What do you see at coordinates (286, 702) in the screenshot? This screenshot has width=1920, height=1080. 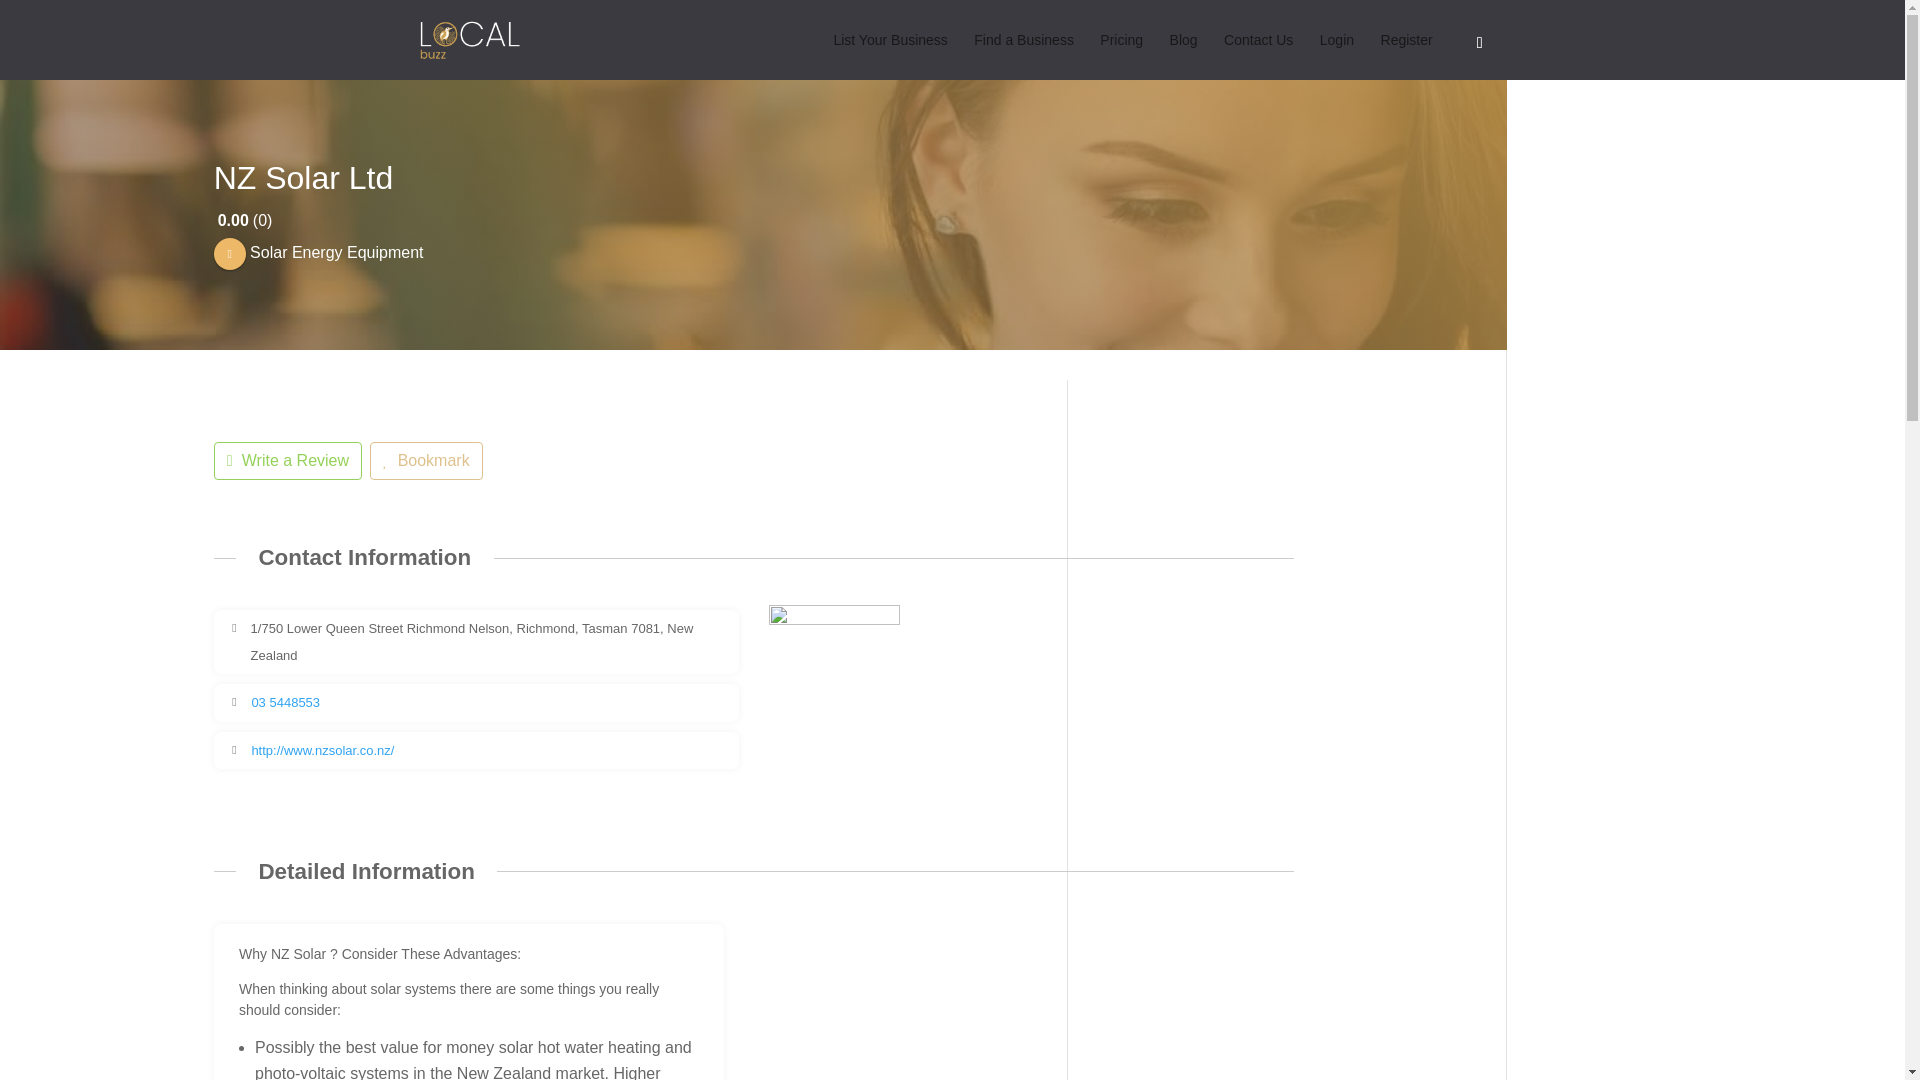 I see `03 5448553` at bounding box center [286, 702].